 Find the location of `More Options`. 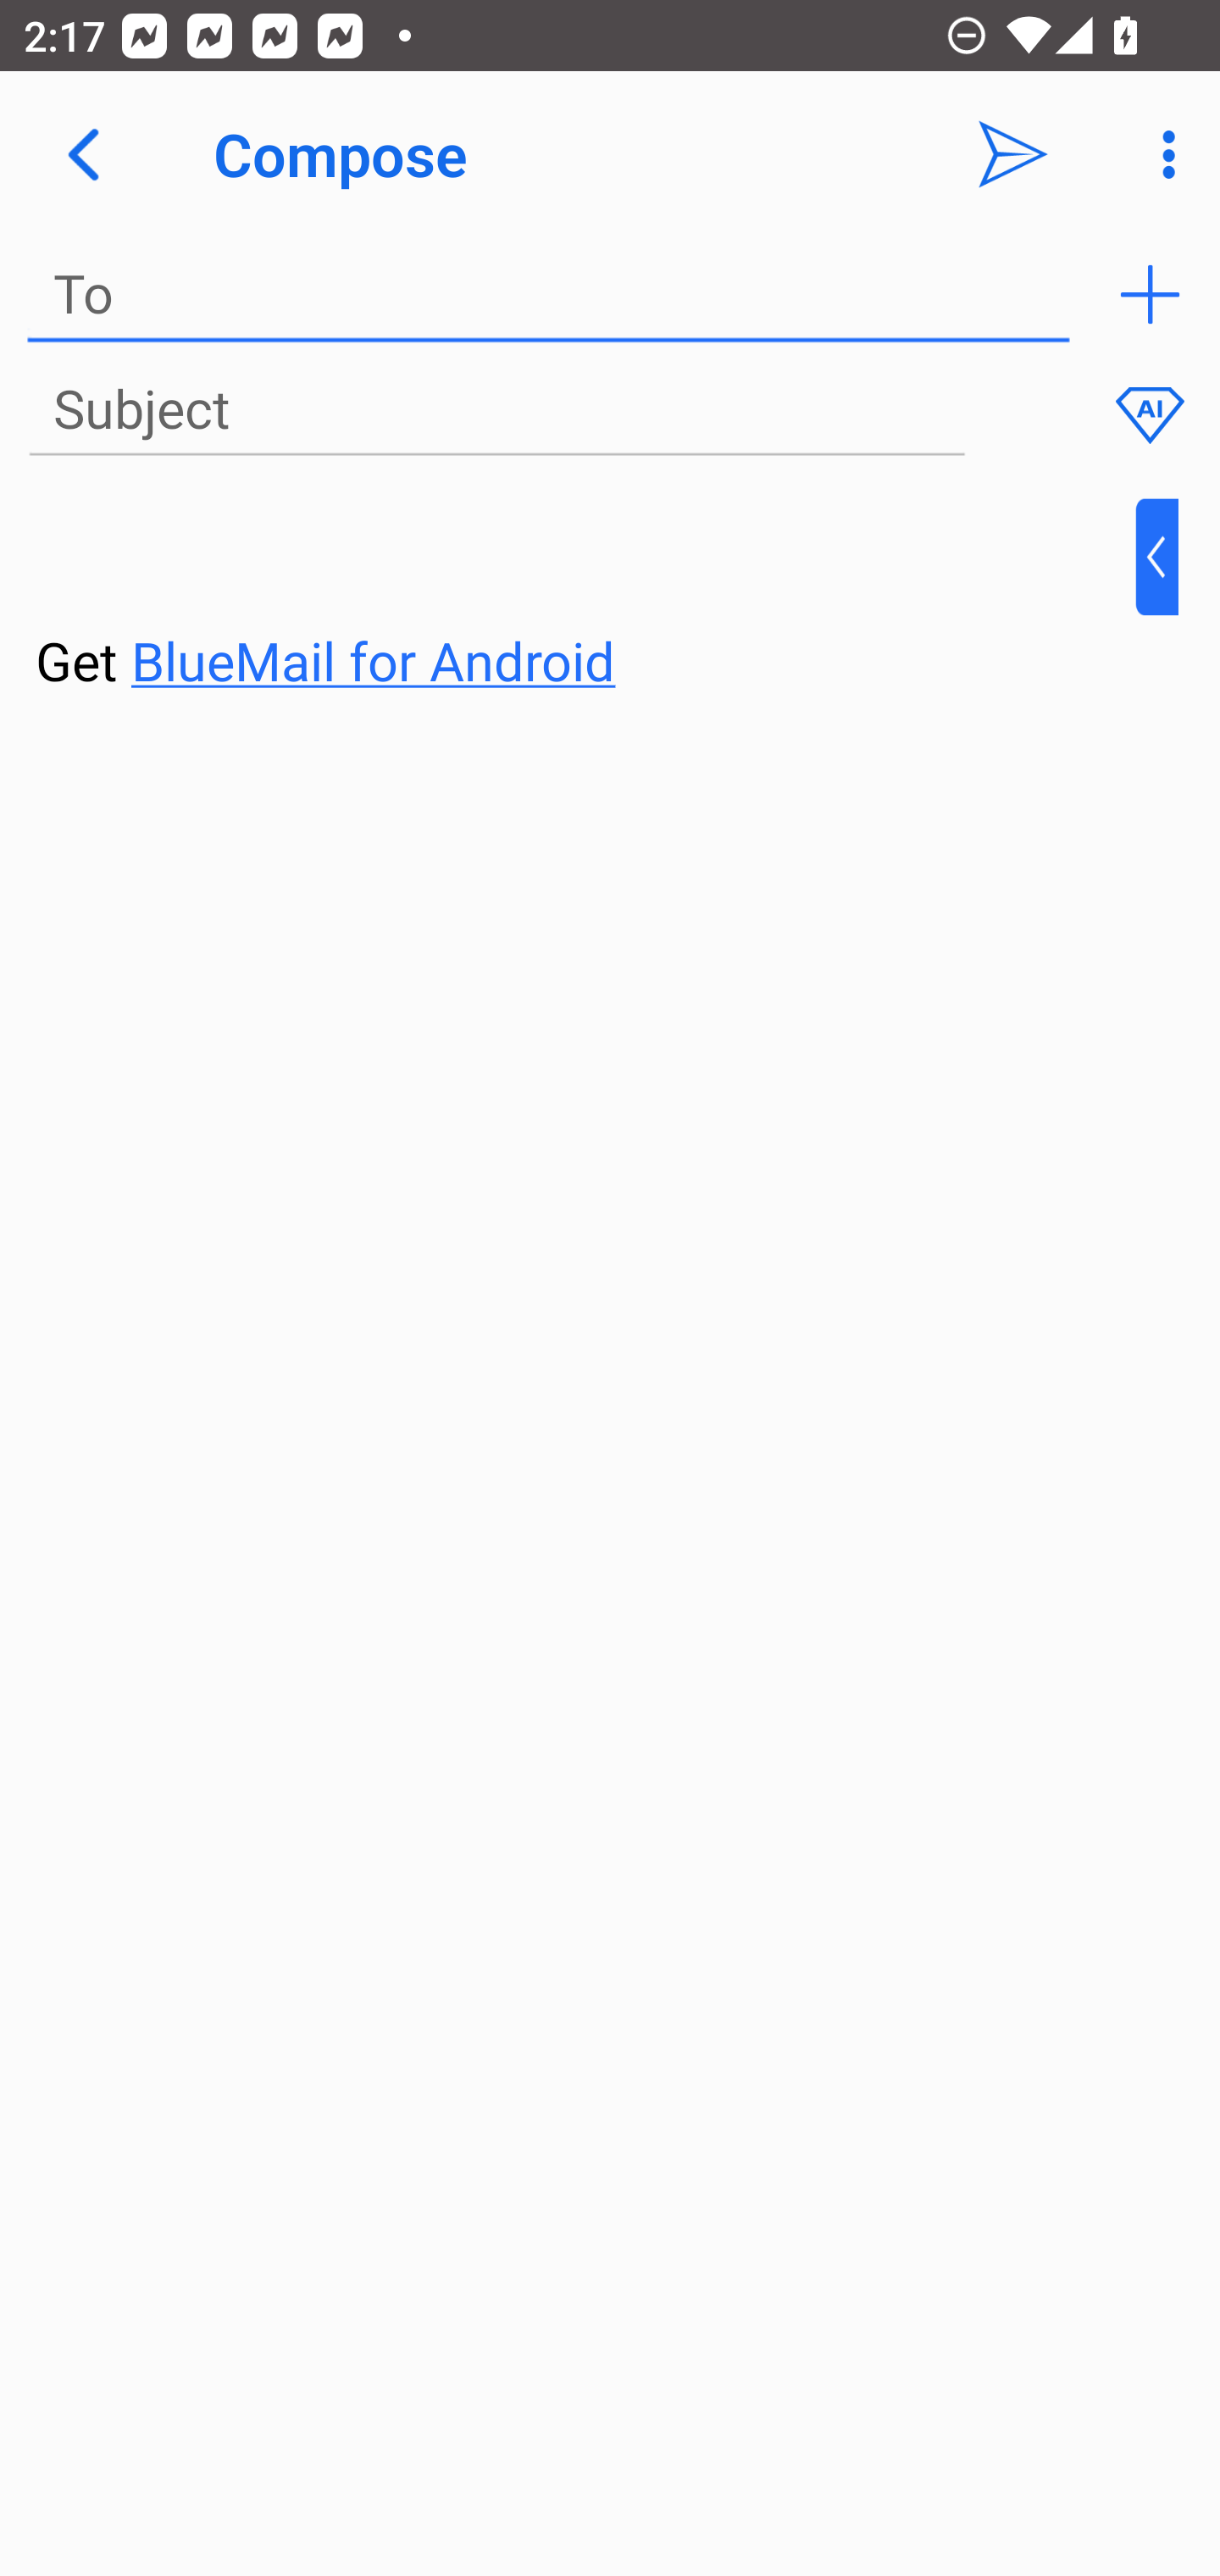

More Options is located at coordinates (1161, 154).